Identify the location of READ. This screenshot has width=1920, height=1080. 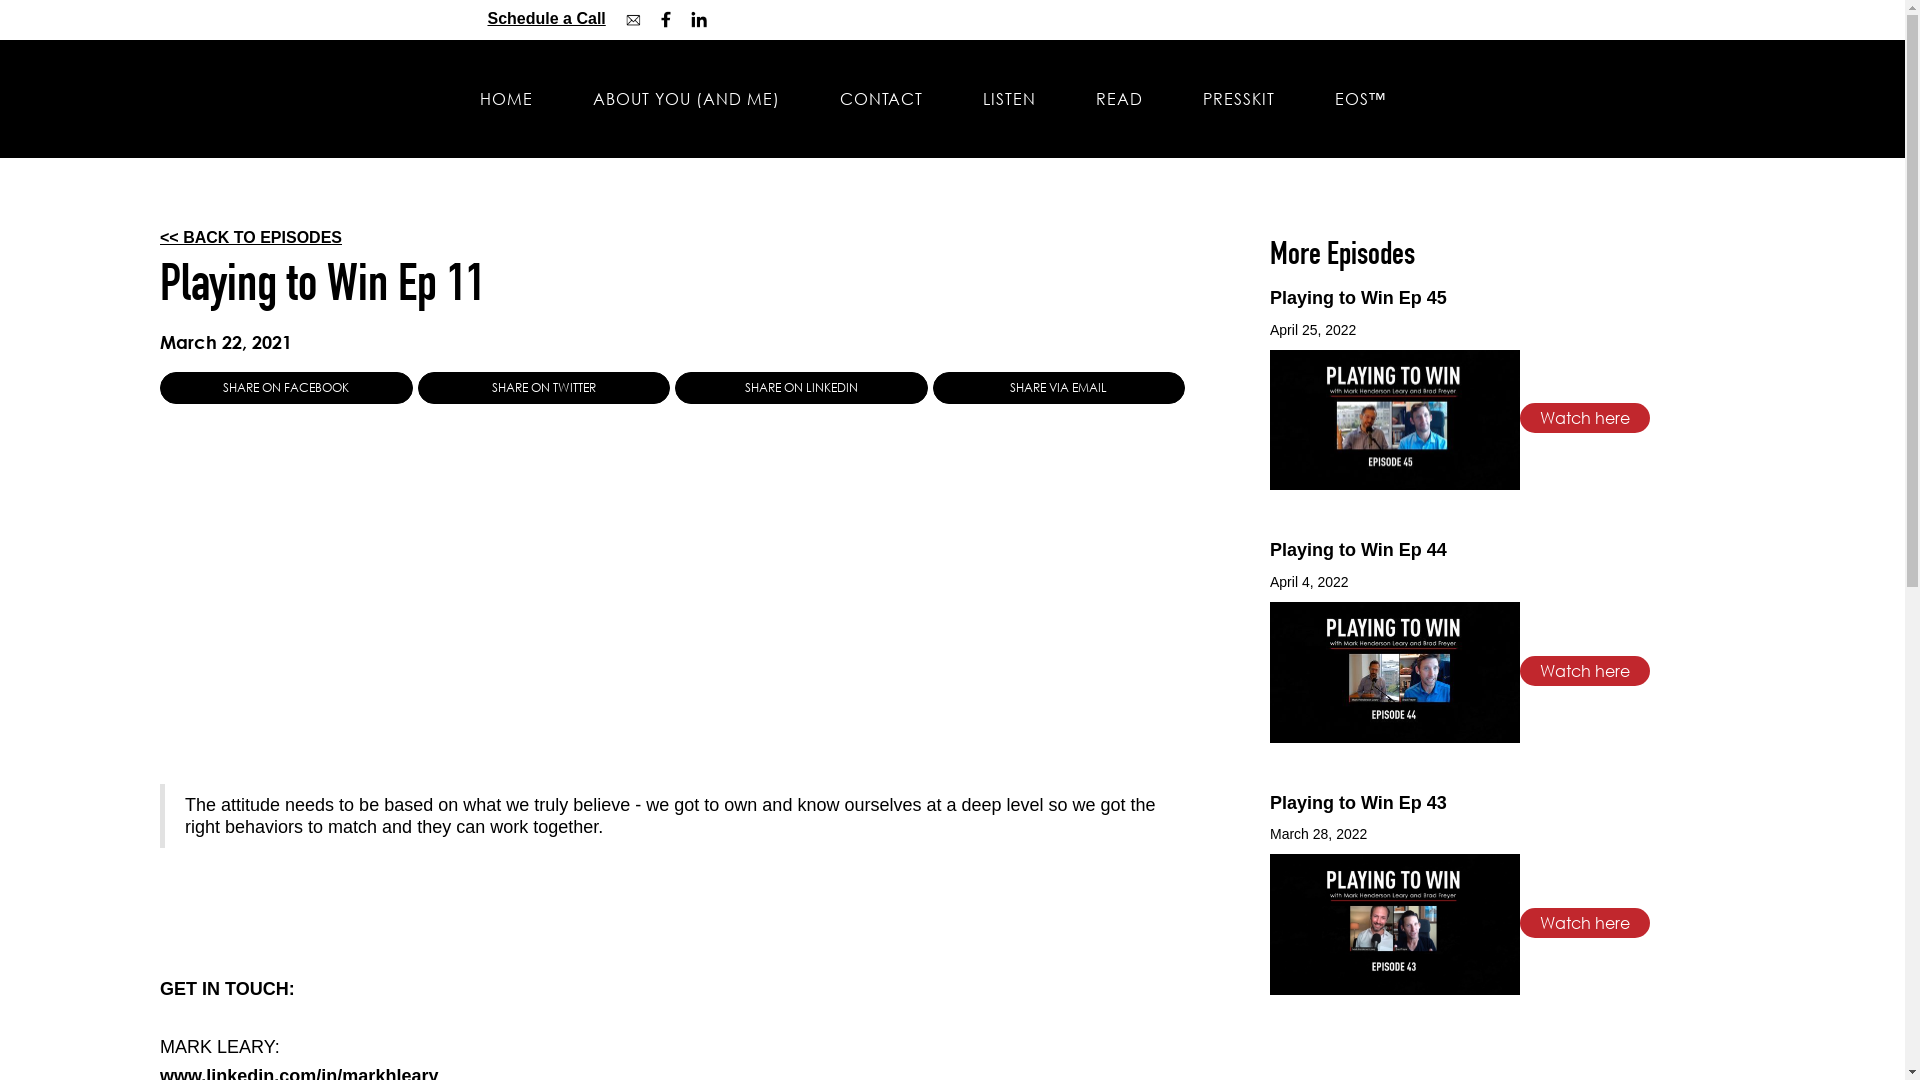
(1120, 99).